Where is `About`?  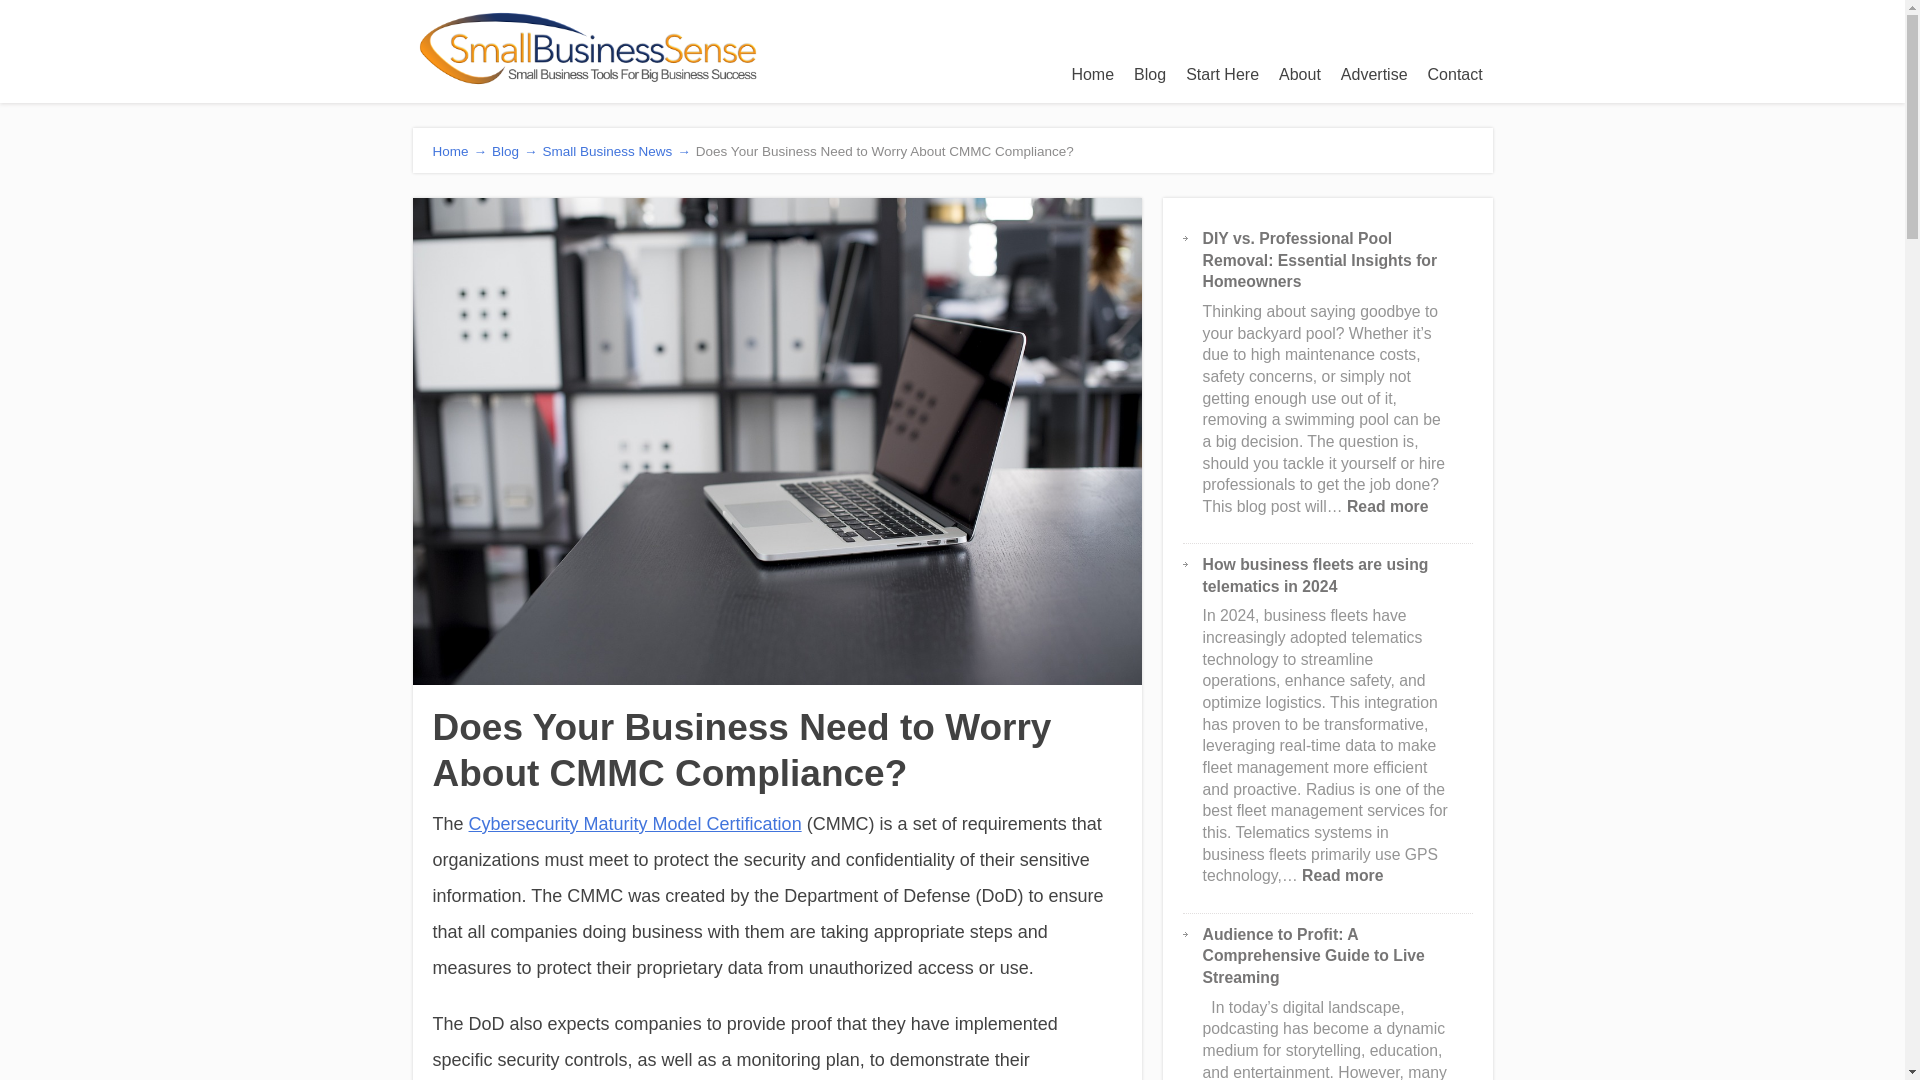
About is located at coordinates (1374, 74).